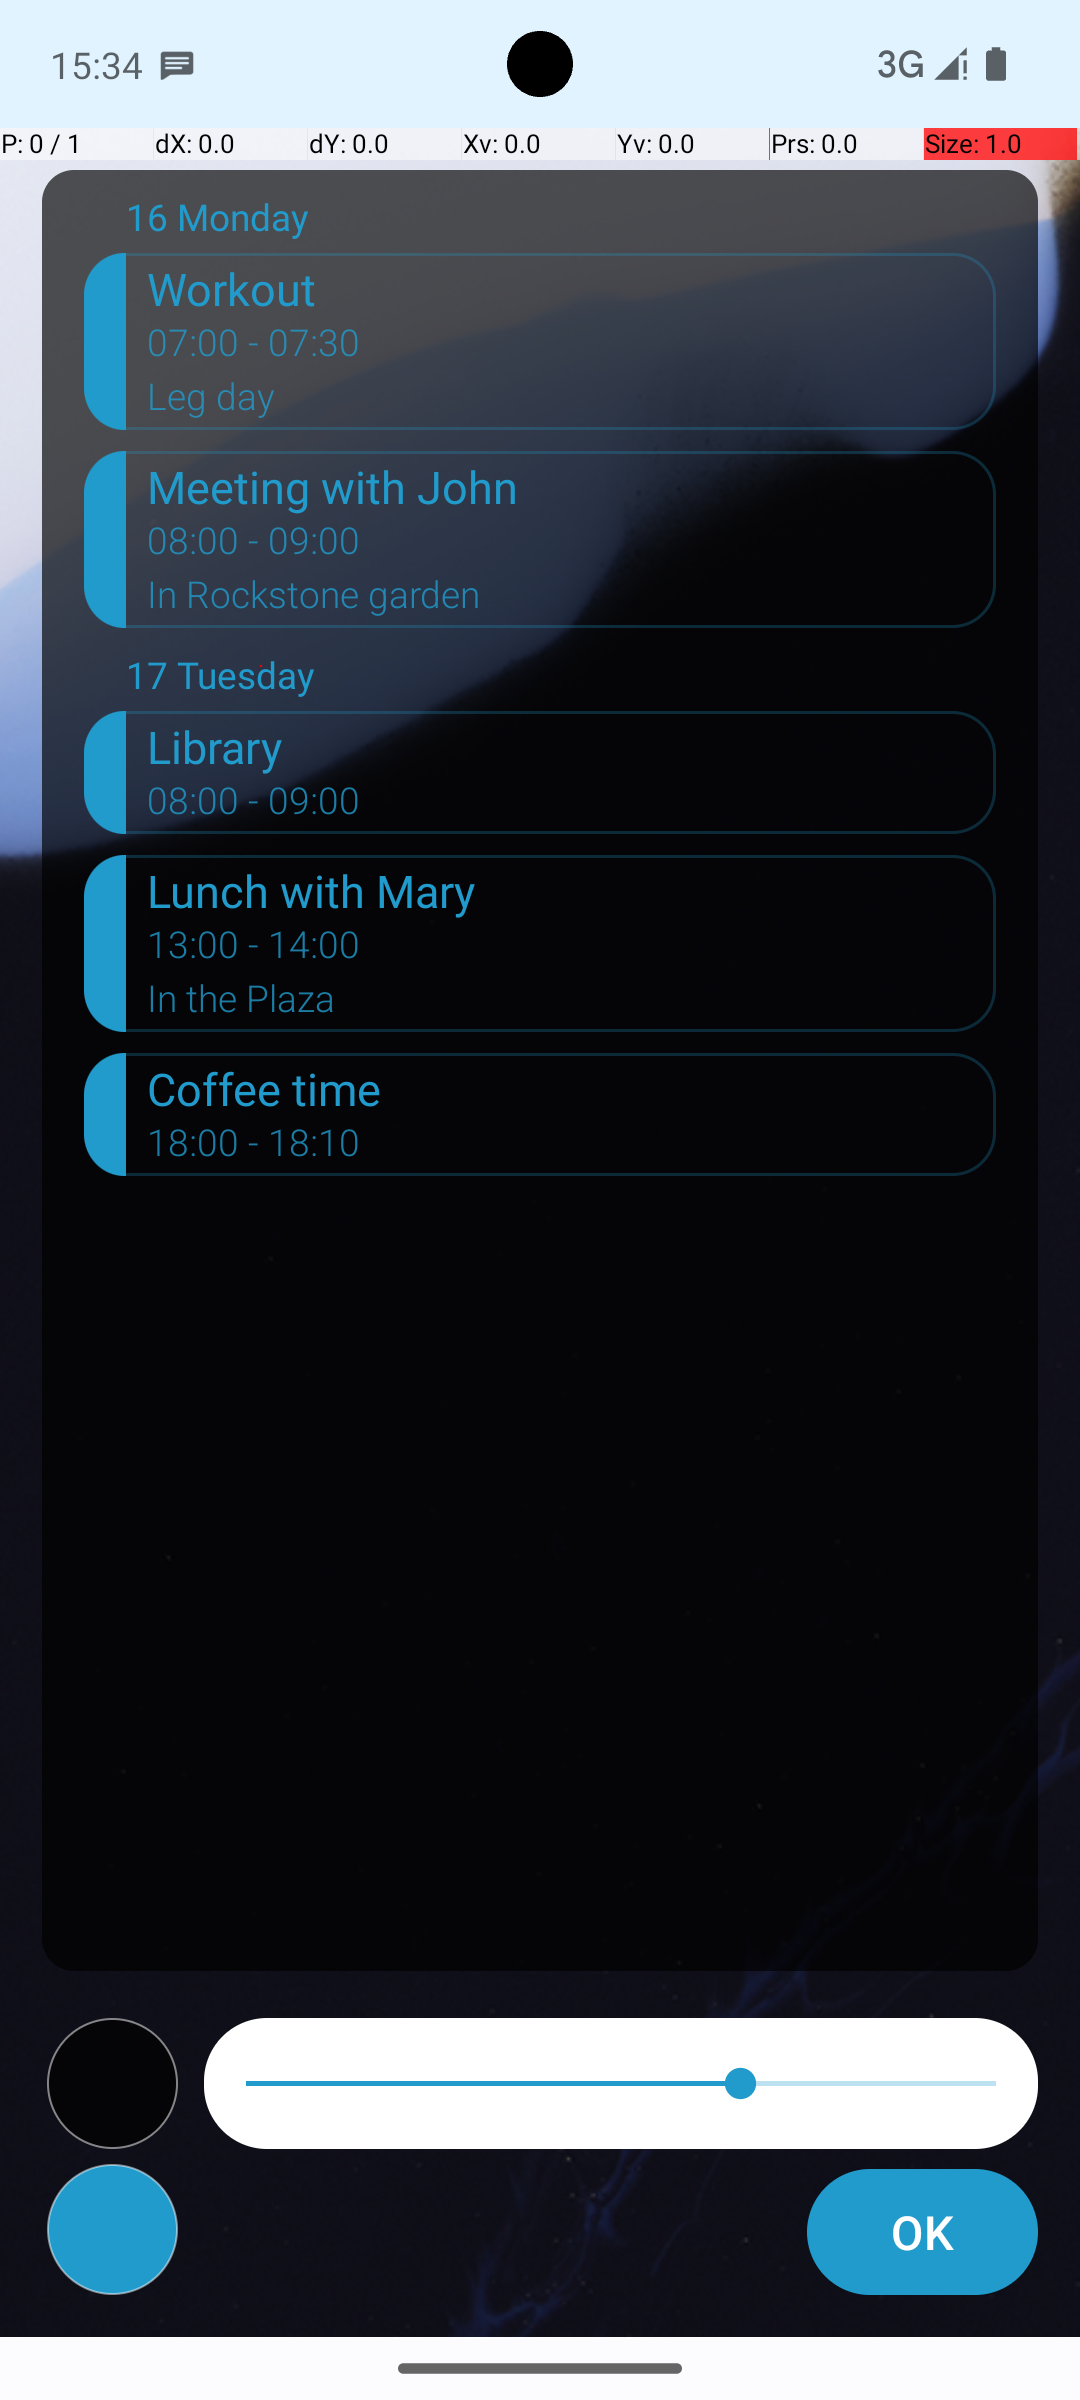  I want to click on 18:00 - 18:10, so click(254, 1149).